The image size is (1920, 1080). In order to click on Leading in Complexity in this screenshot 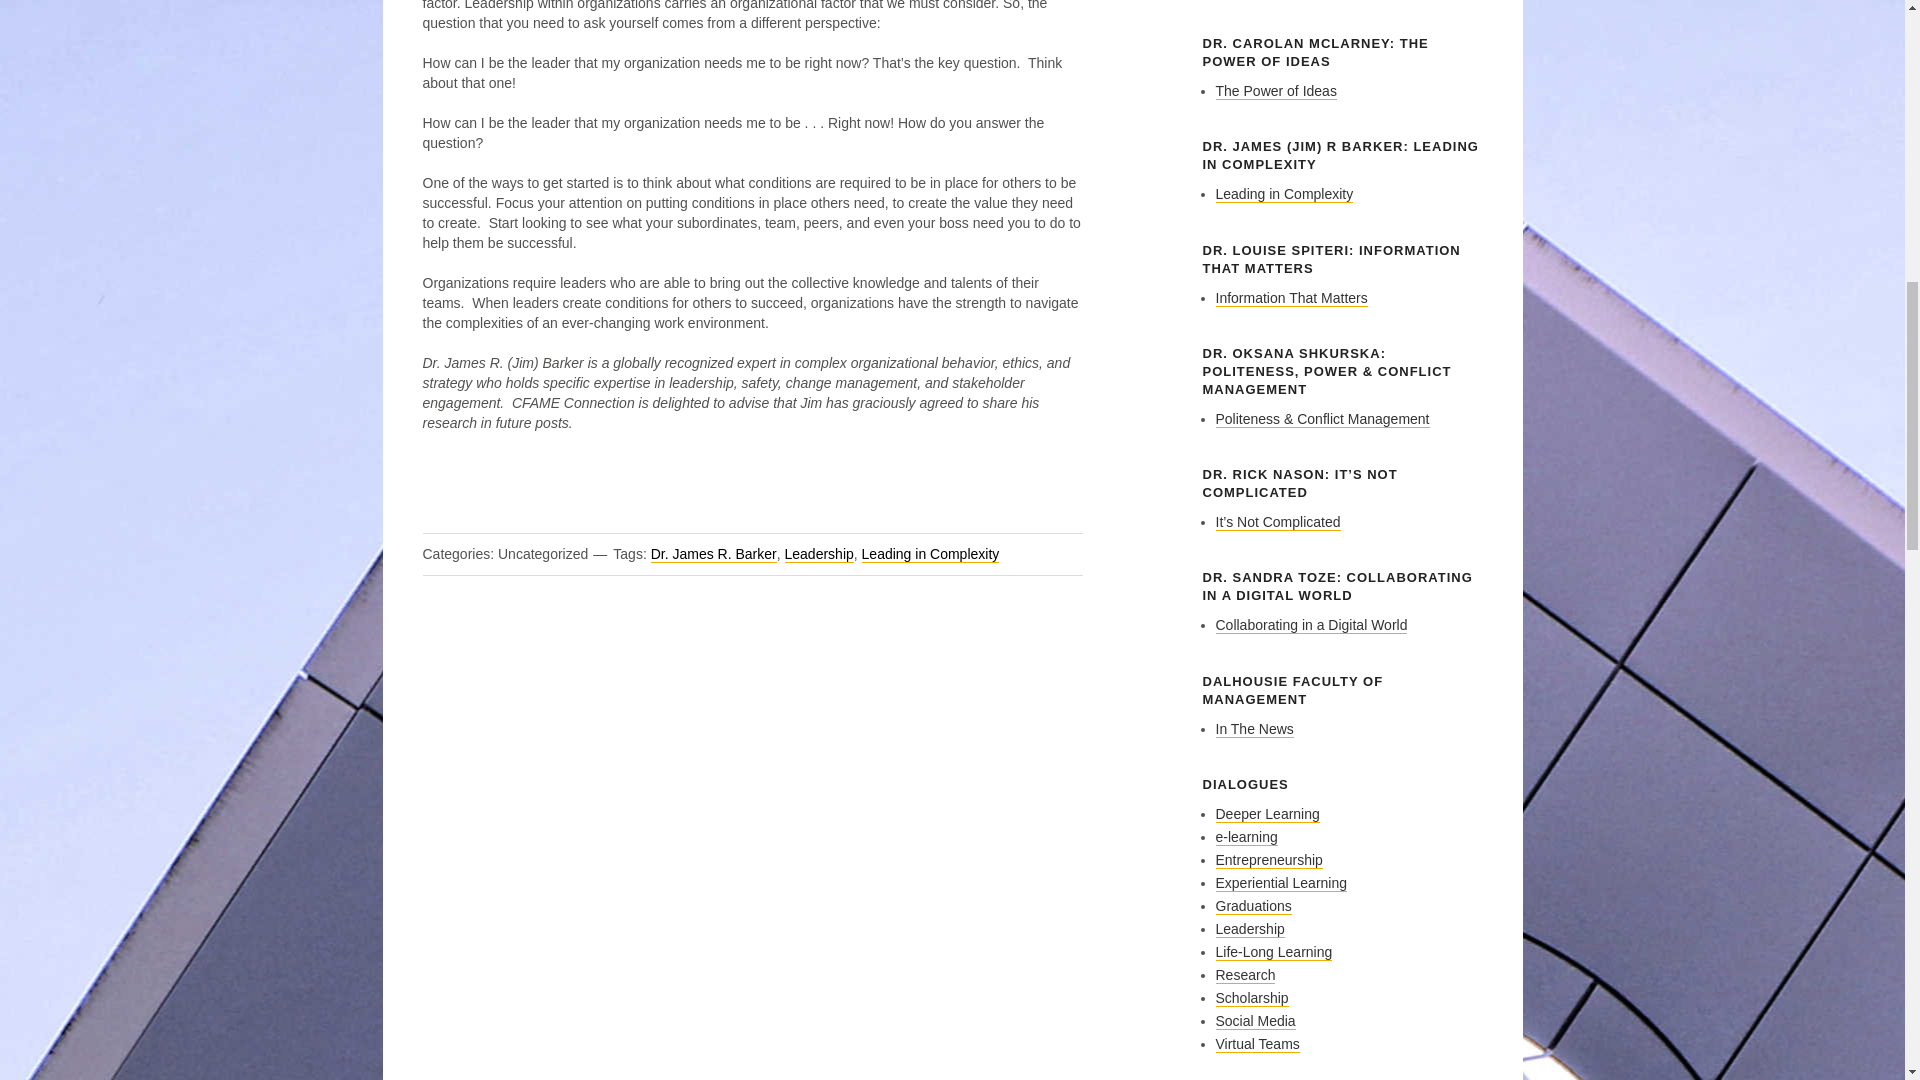, I will do `click(931, 554)`.